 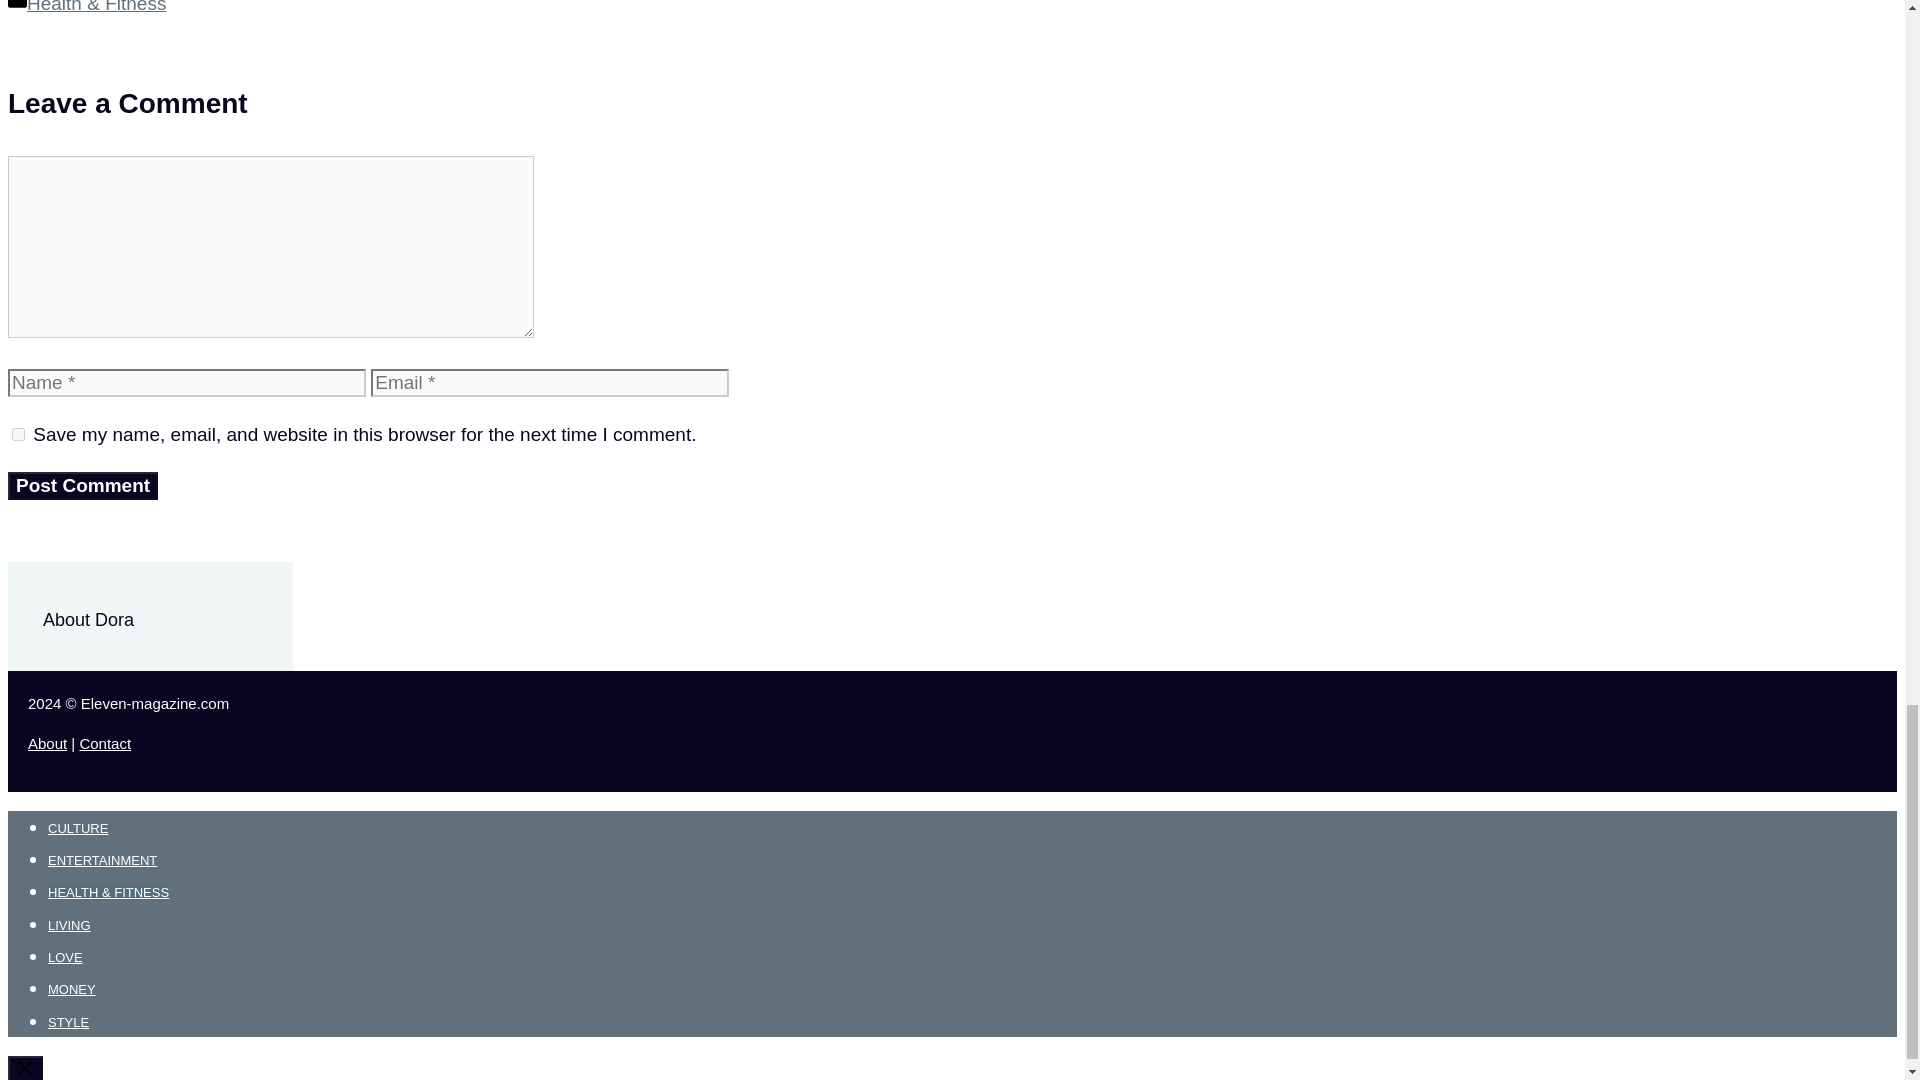 I want to click on About, so click(x=48, y=743).